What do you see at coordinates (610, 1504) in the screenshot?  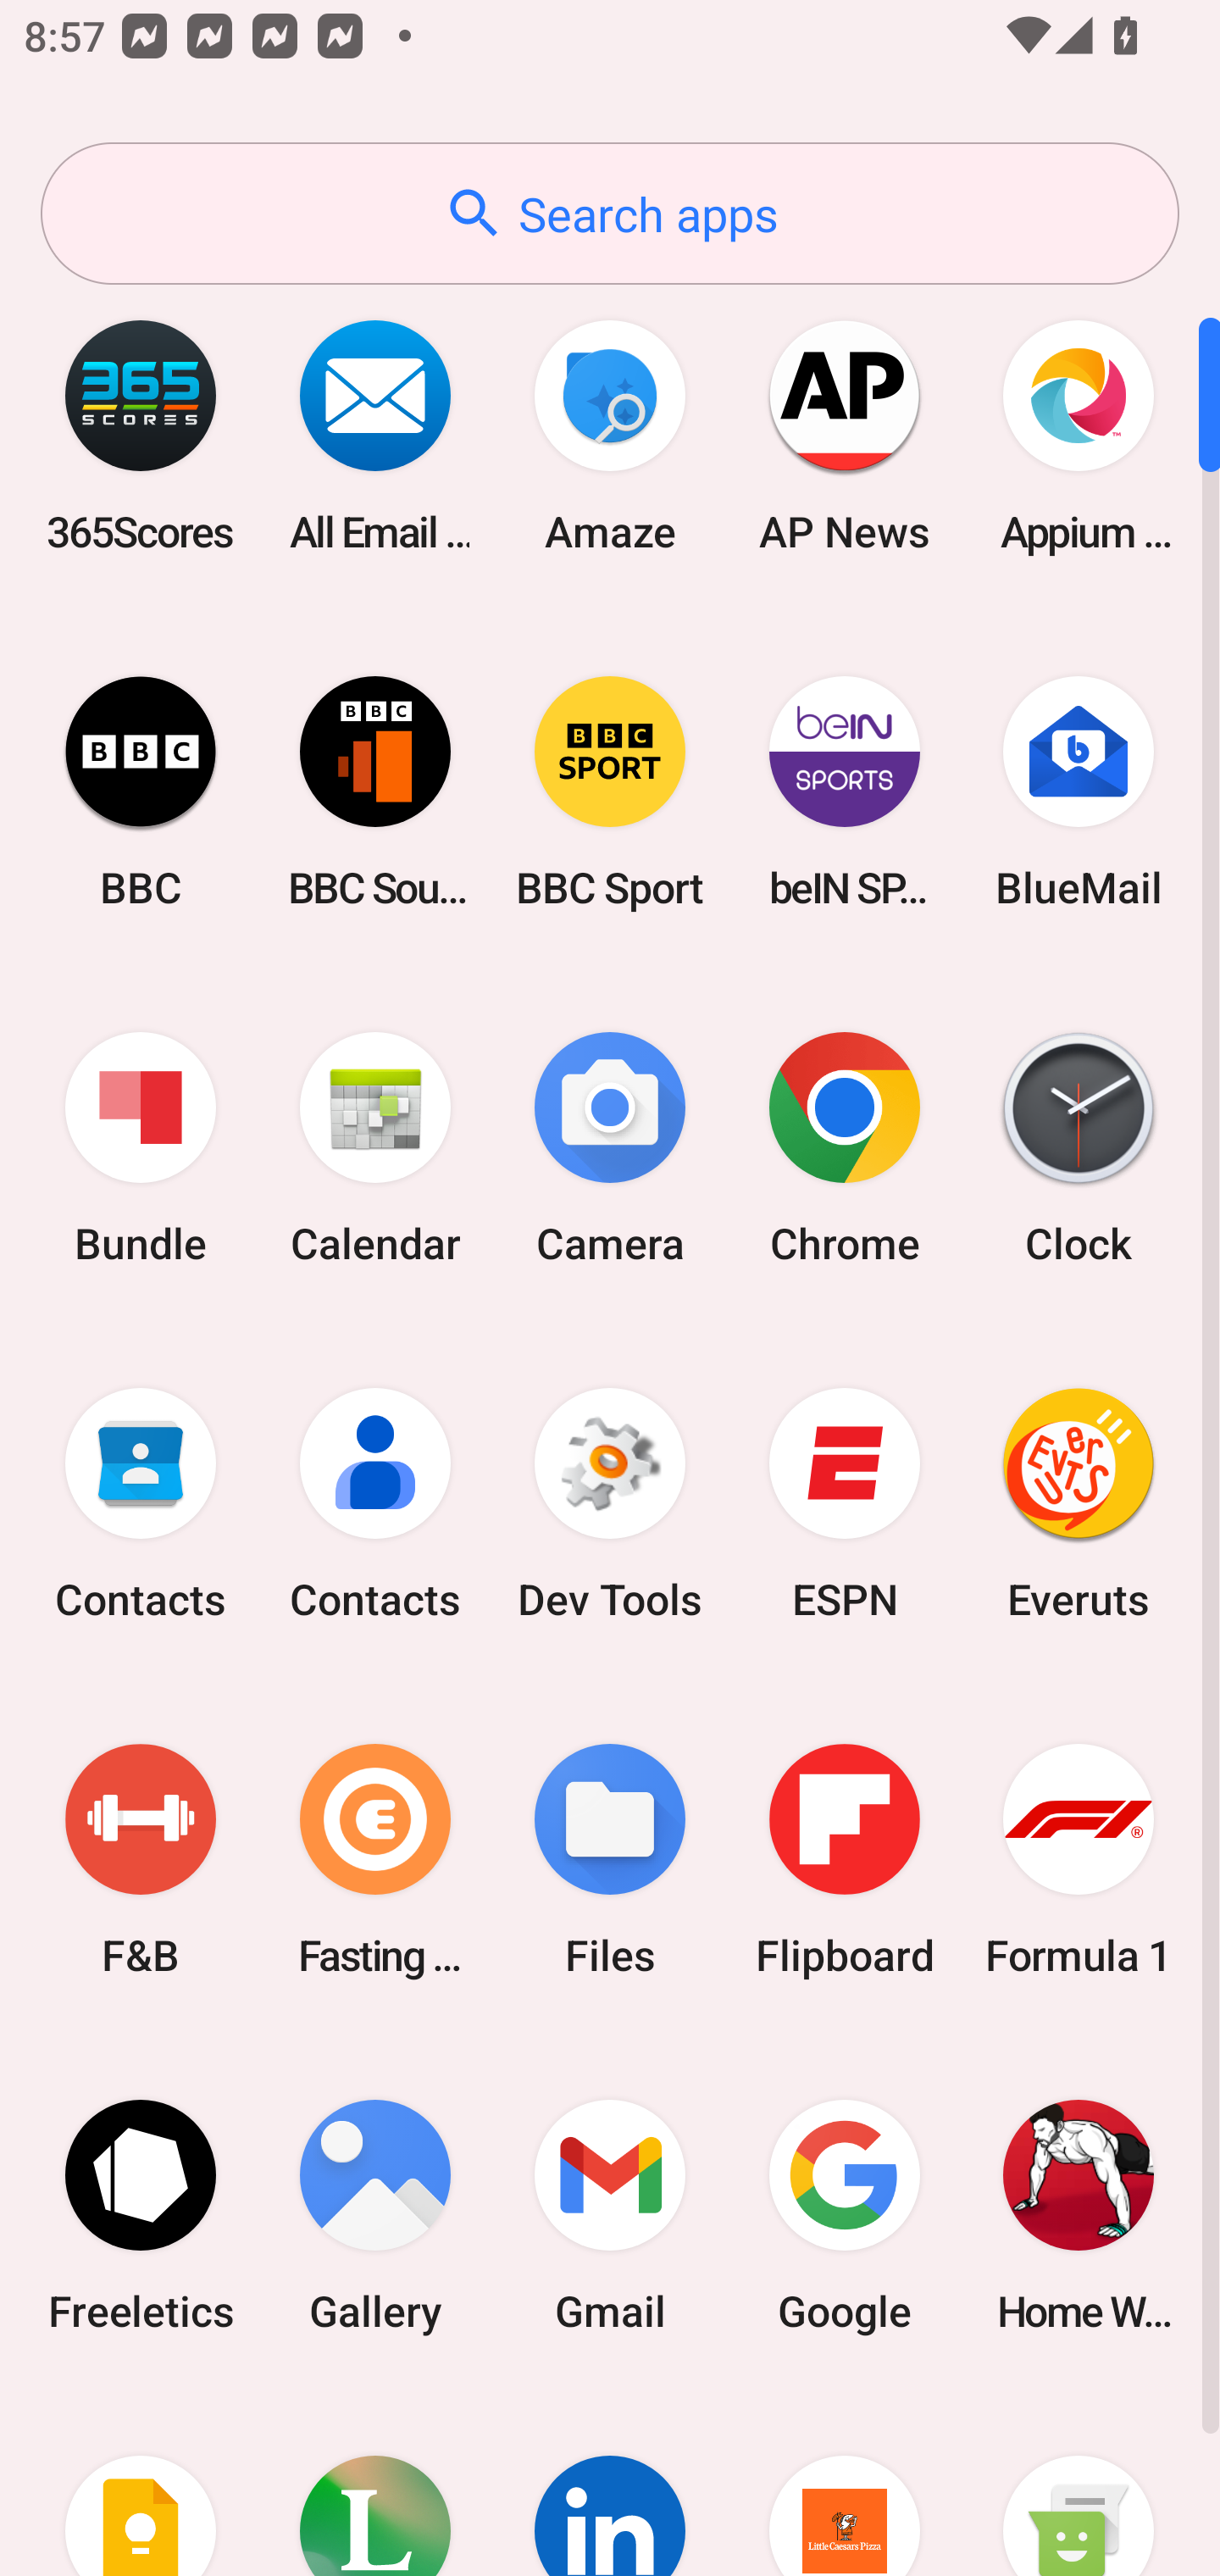 I see `Dev Tools` at bounding box center [610, 1504].